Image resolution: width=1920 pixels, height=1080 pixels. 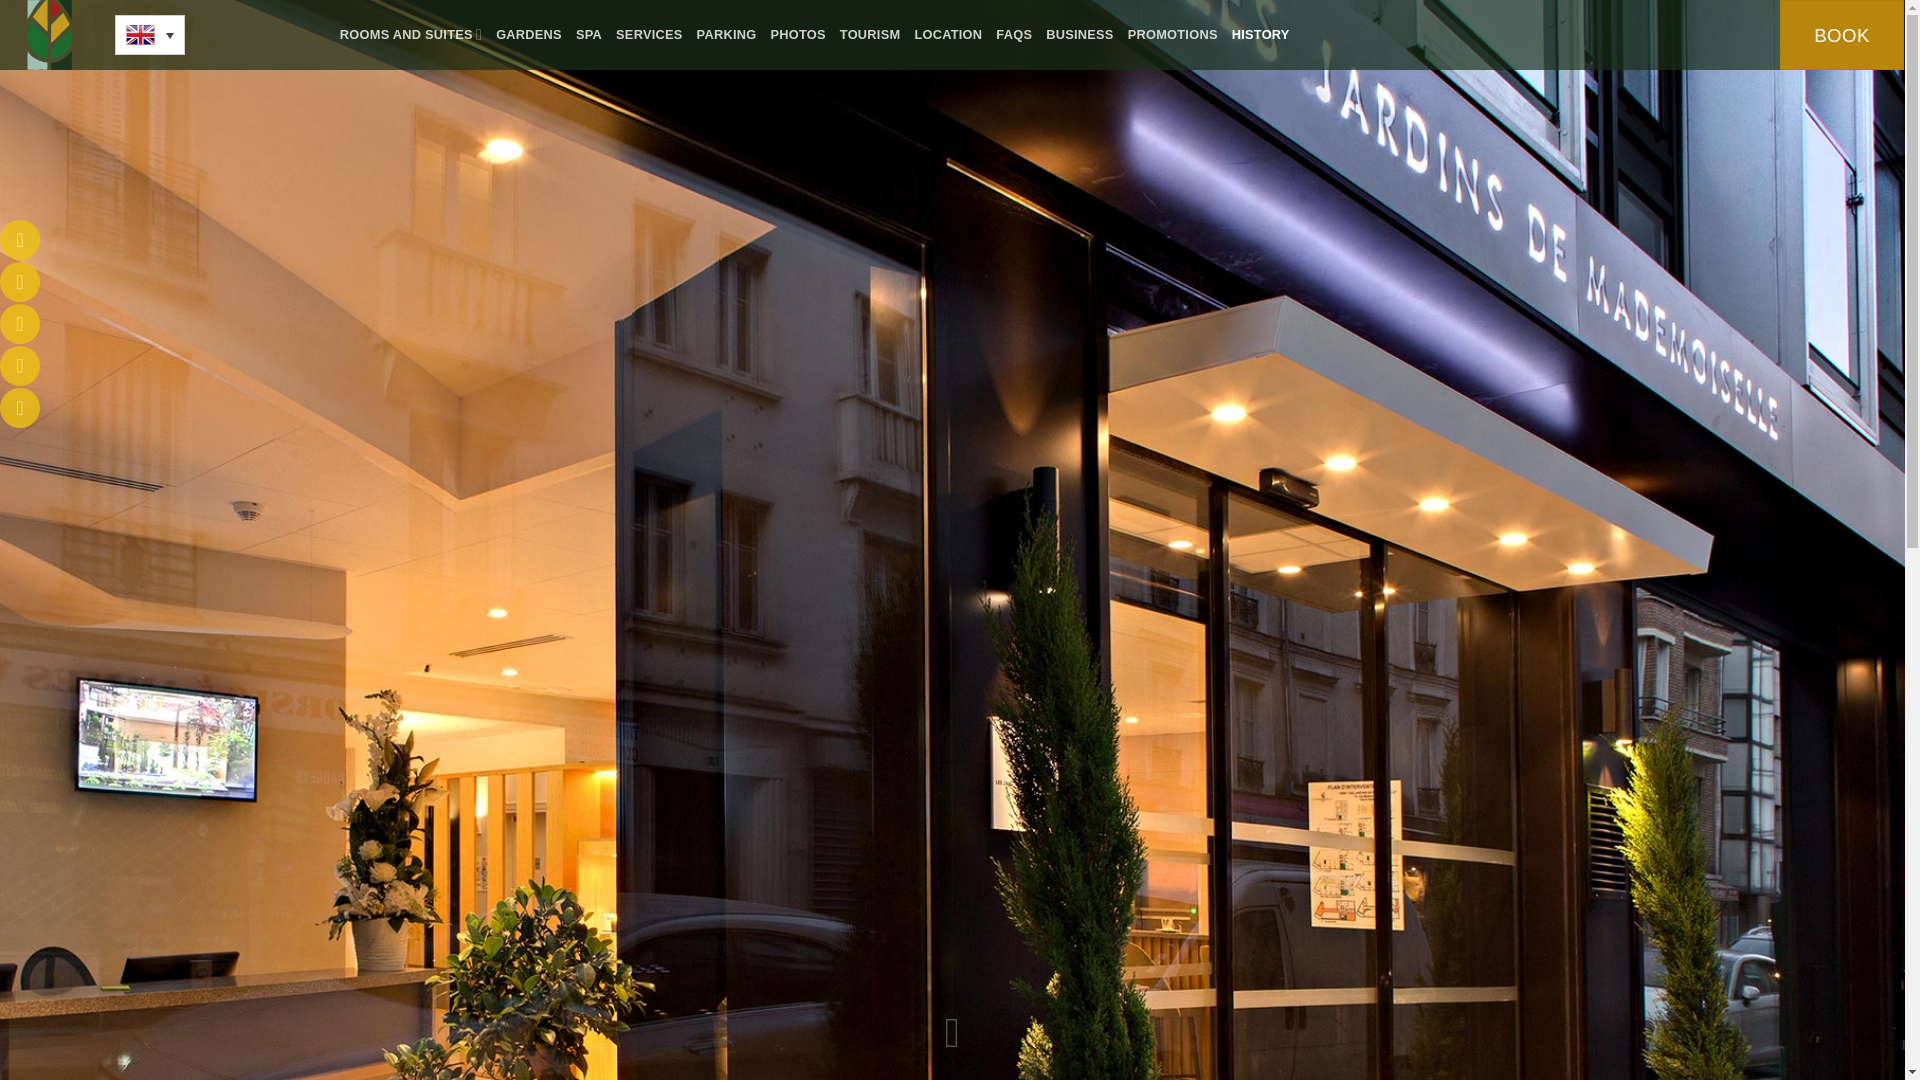 What do you see at coordinates (1261, 34) in the screenshot?
I see `HISTORY` at bounding box center [1261, 34].